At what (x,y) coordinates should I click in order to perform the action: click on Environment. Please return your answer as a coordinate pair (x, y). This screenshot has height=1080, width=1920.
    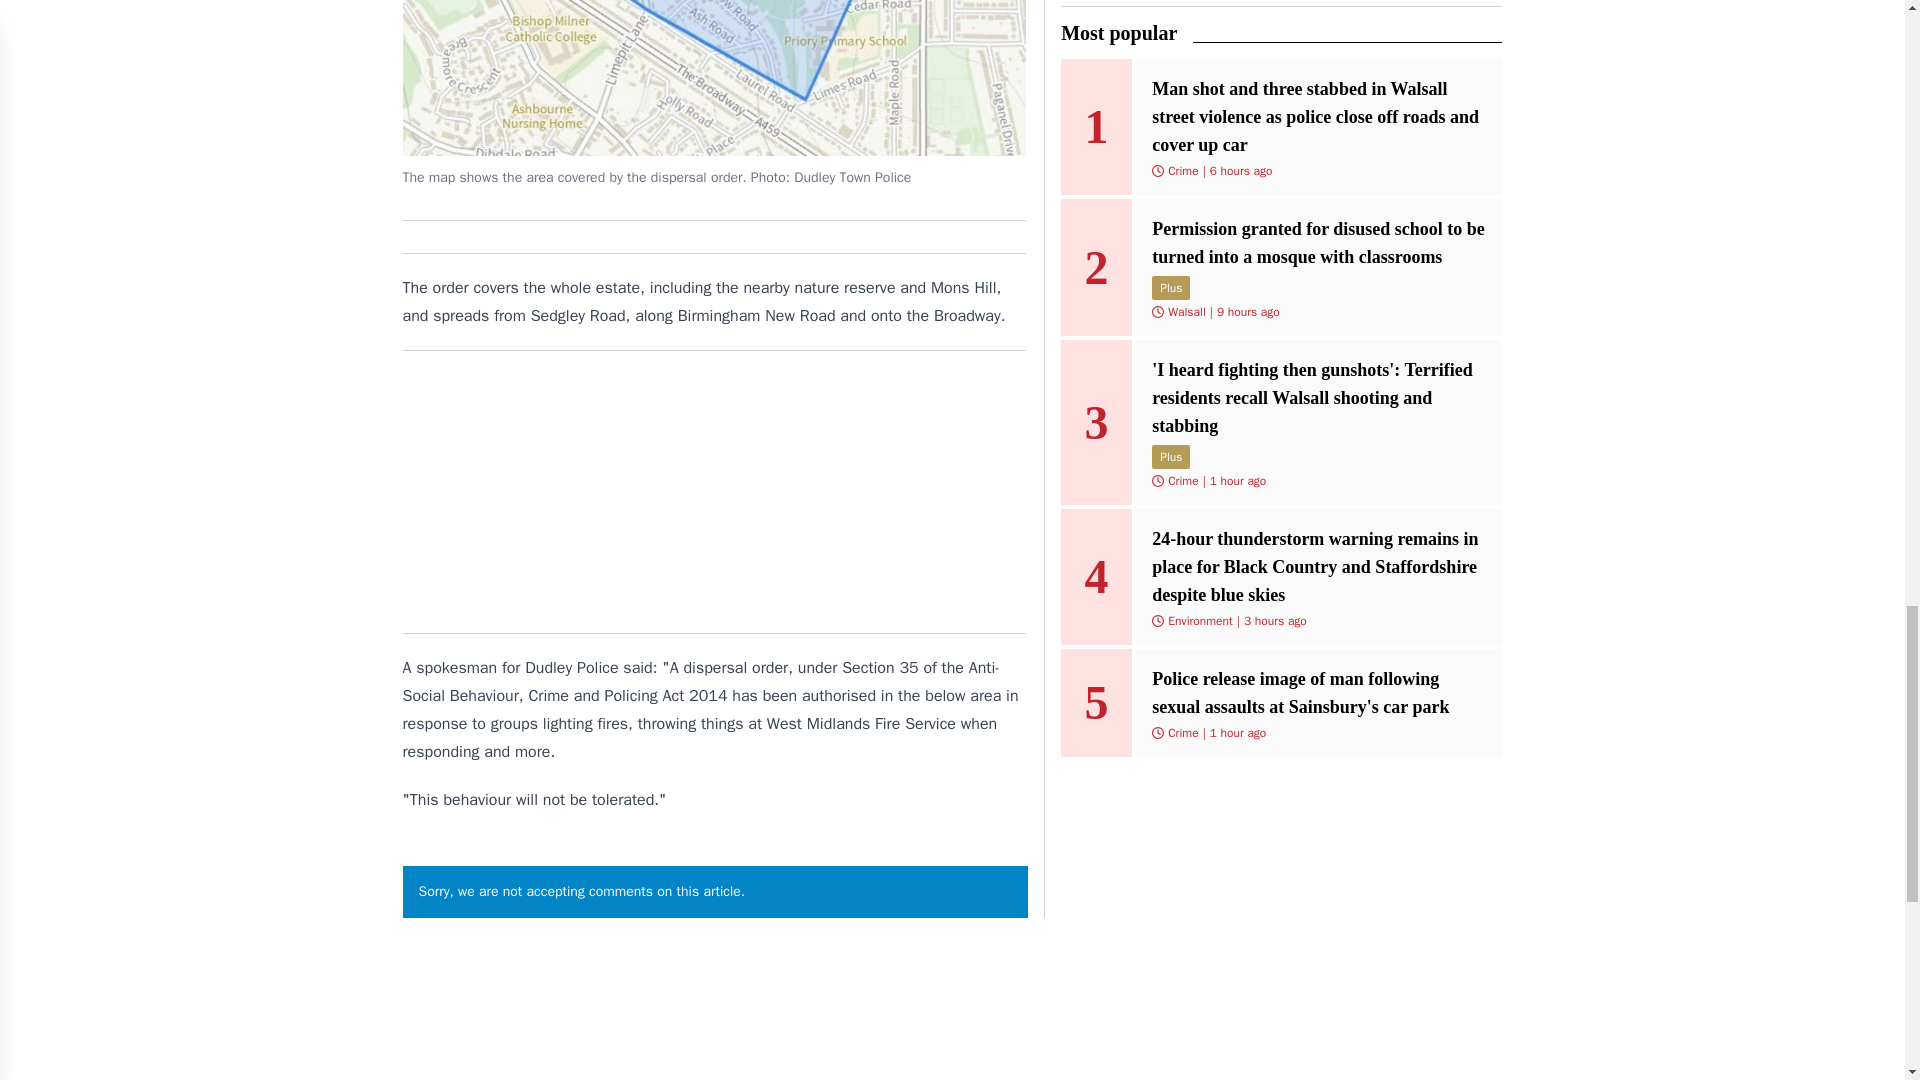
    Looking at the image, I should click on (1200, 620).